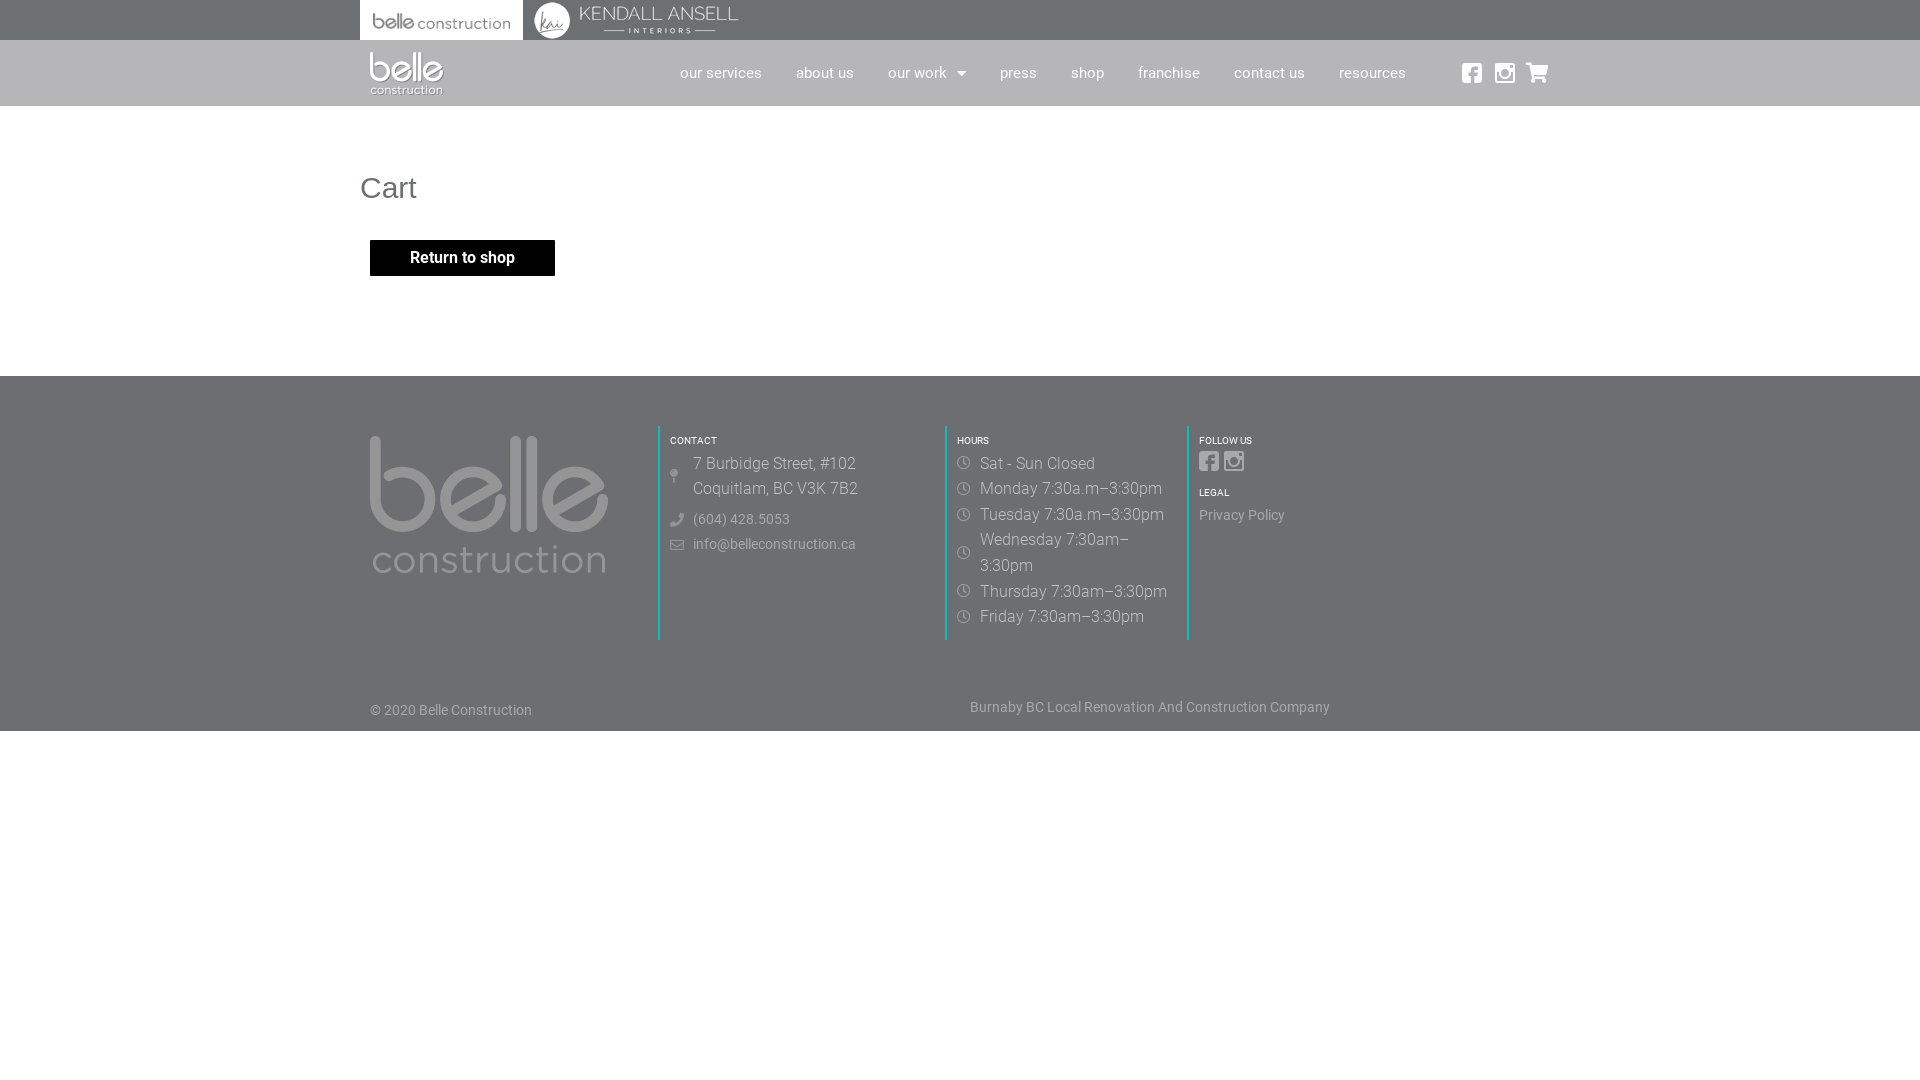 The image size is (1920, 1080). I want to click on press, so click(1018, 73).